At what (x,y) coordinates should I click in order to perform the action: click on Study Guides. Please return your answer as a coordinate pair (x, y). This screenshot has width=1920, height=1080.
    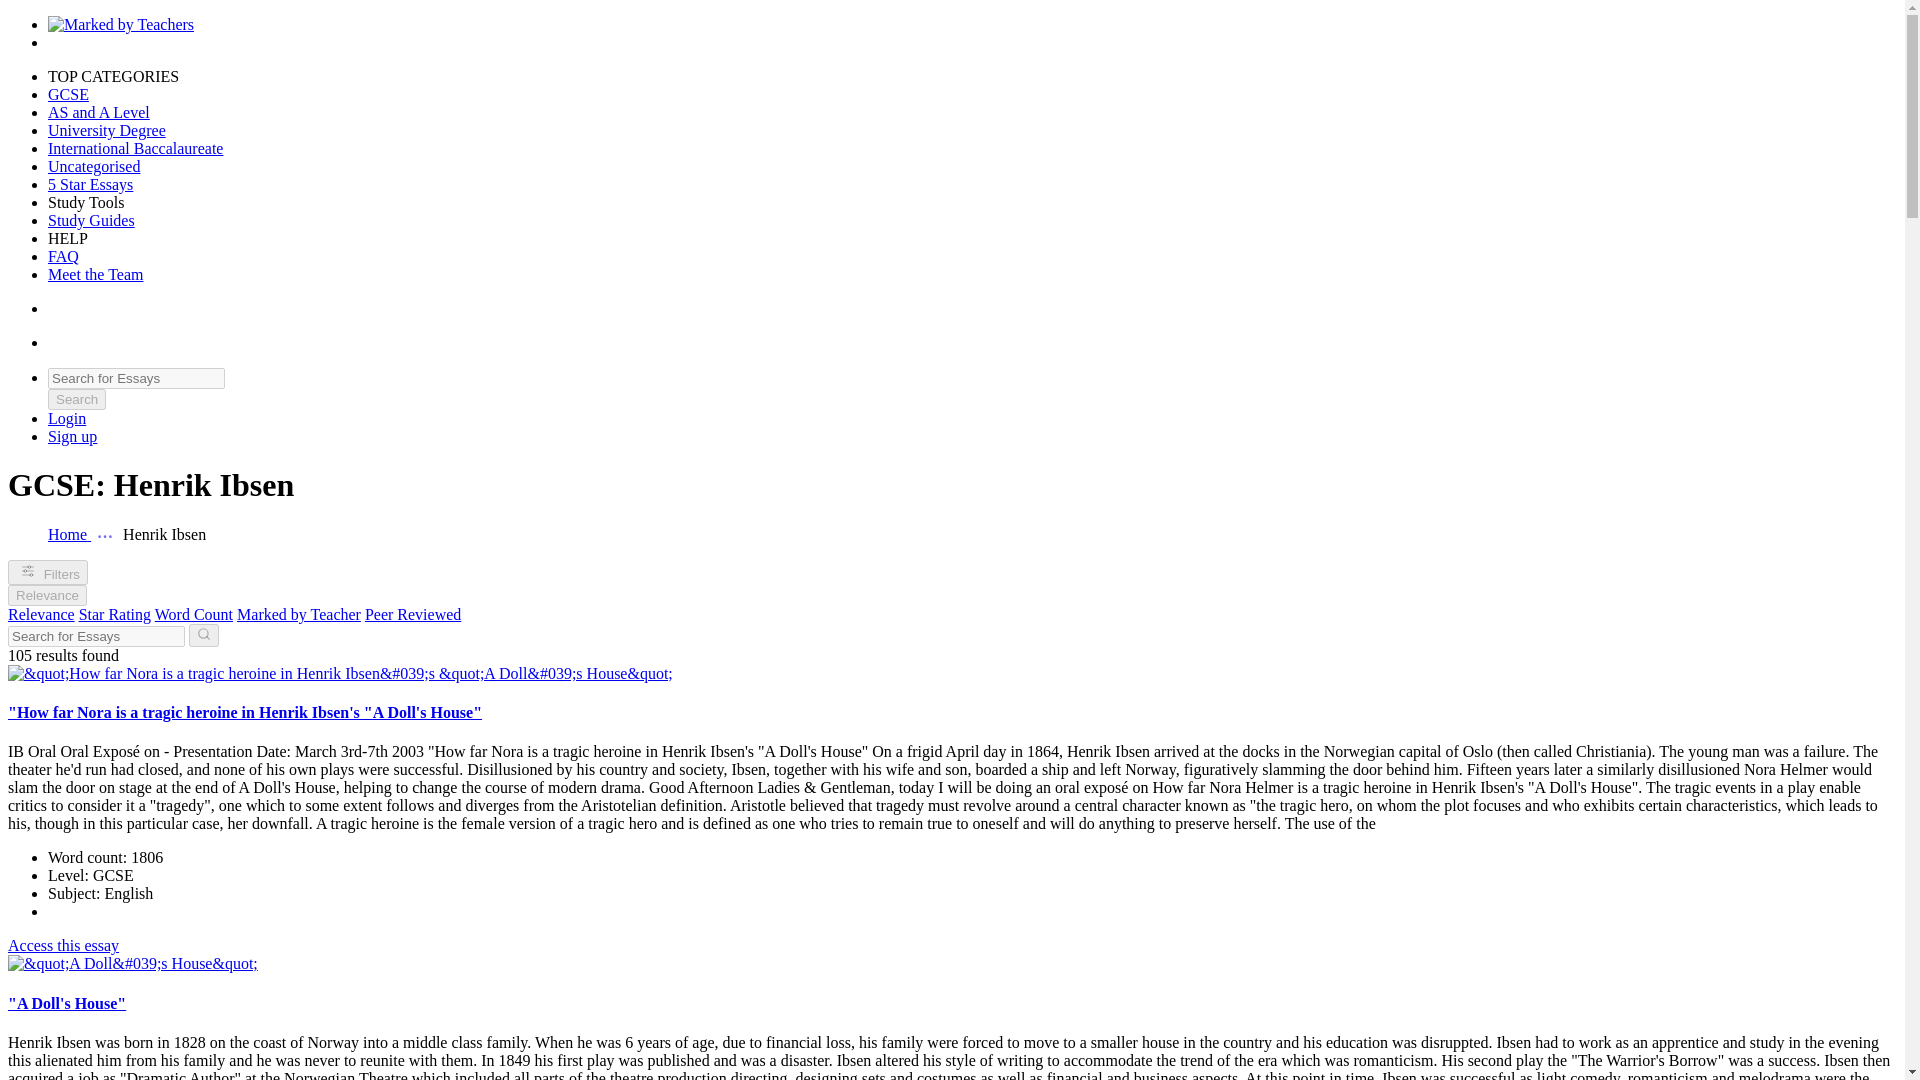
    Looking at the image, I should click on (91, 220).